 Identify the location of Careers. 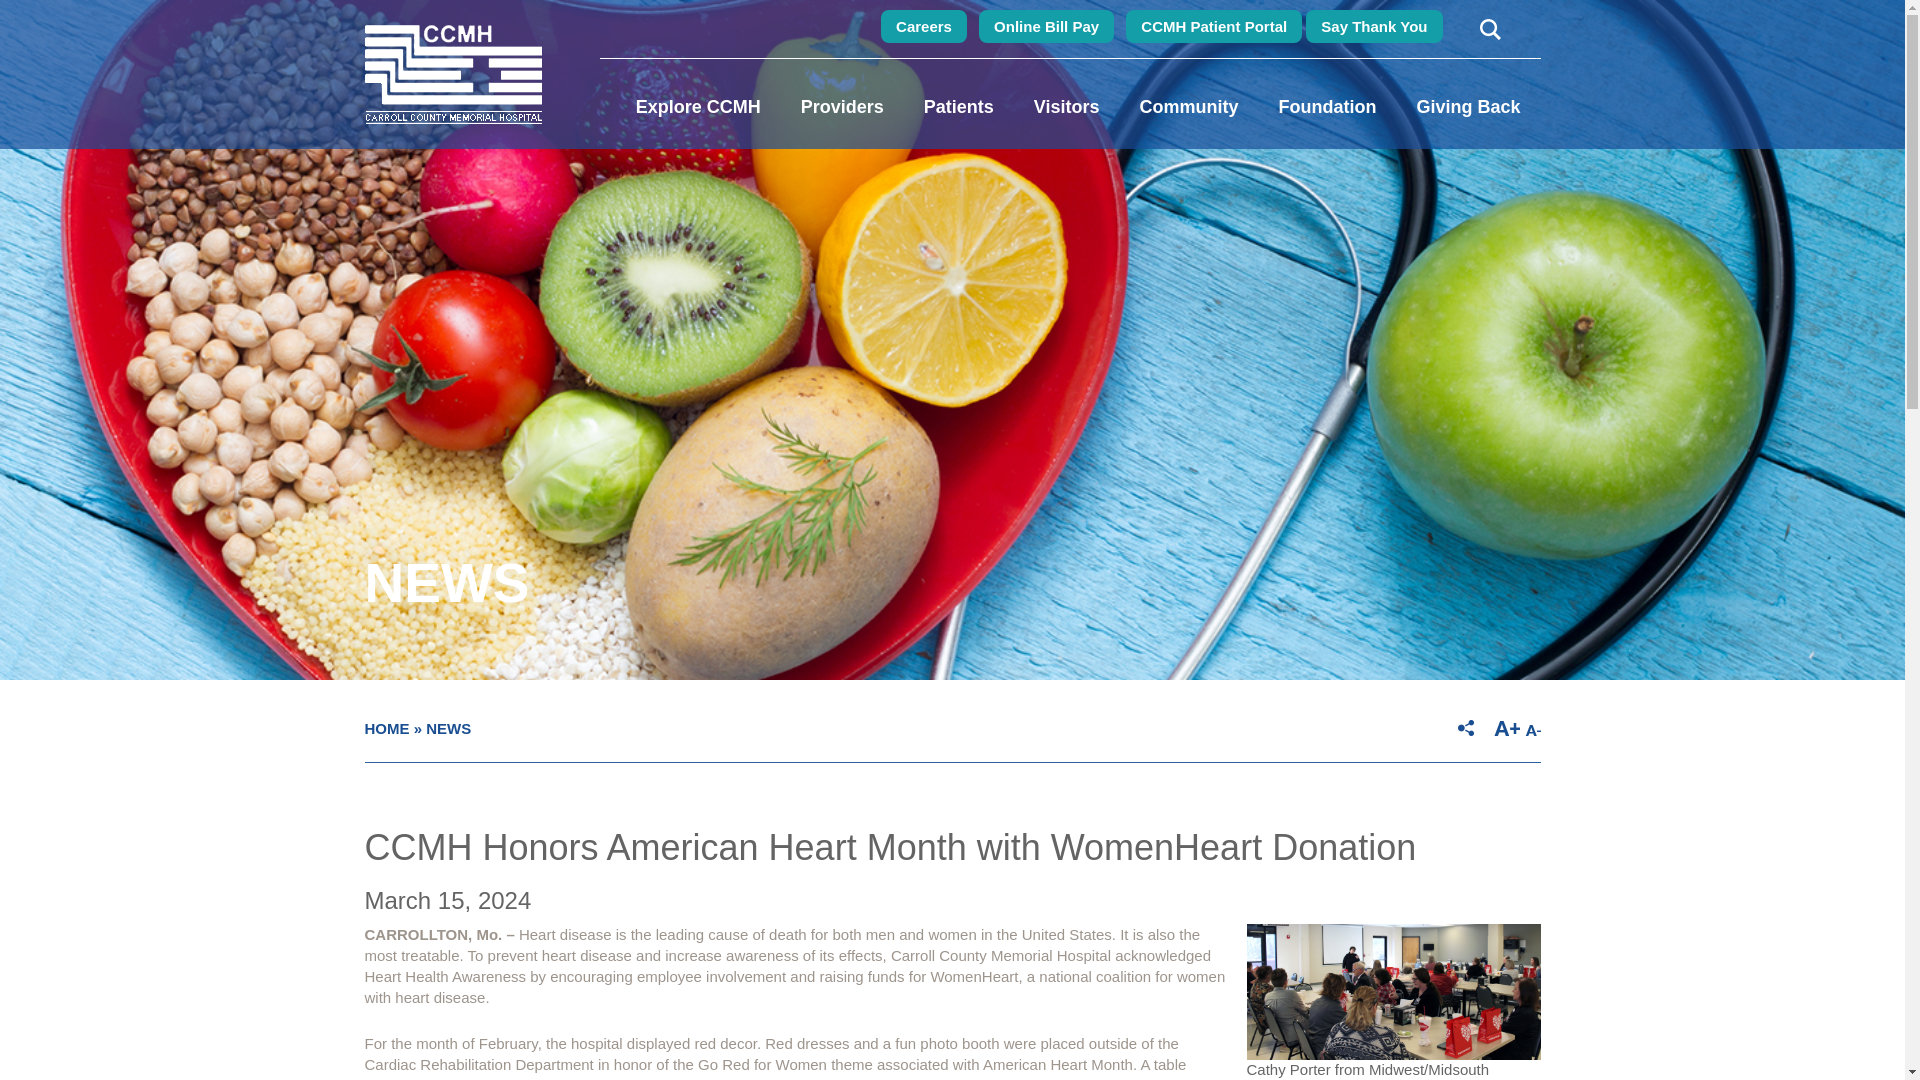
(924, 26).